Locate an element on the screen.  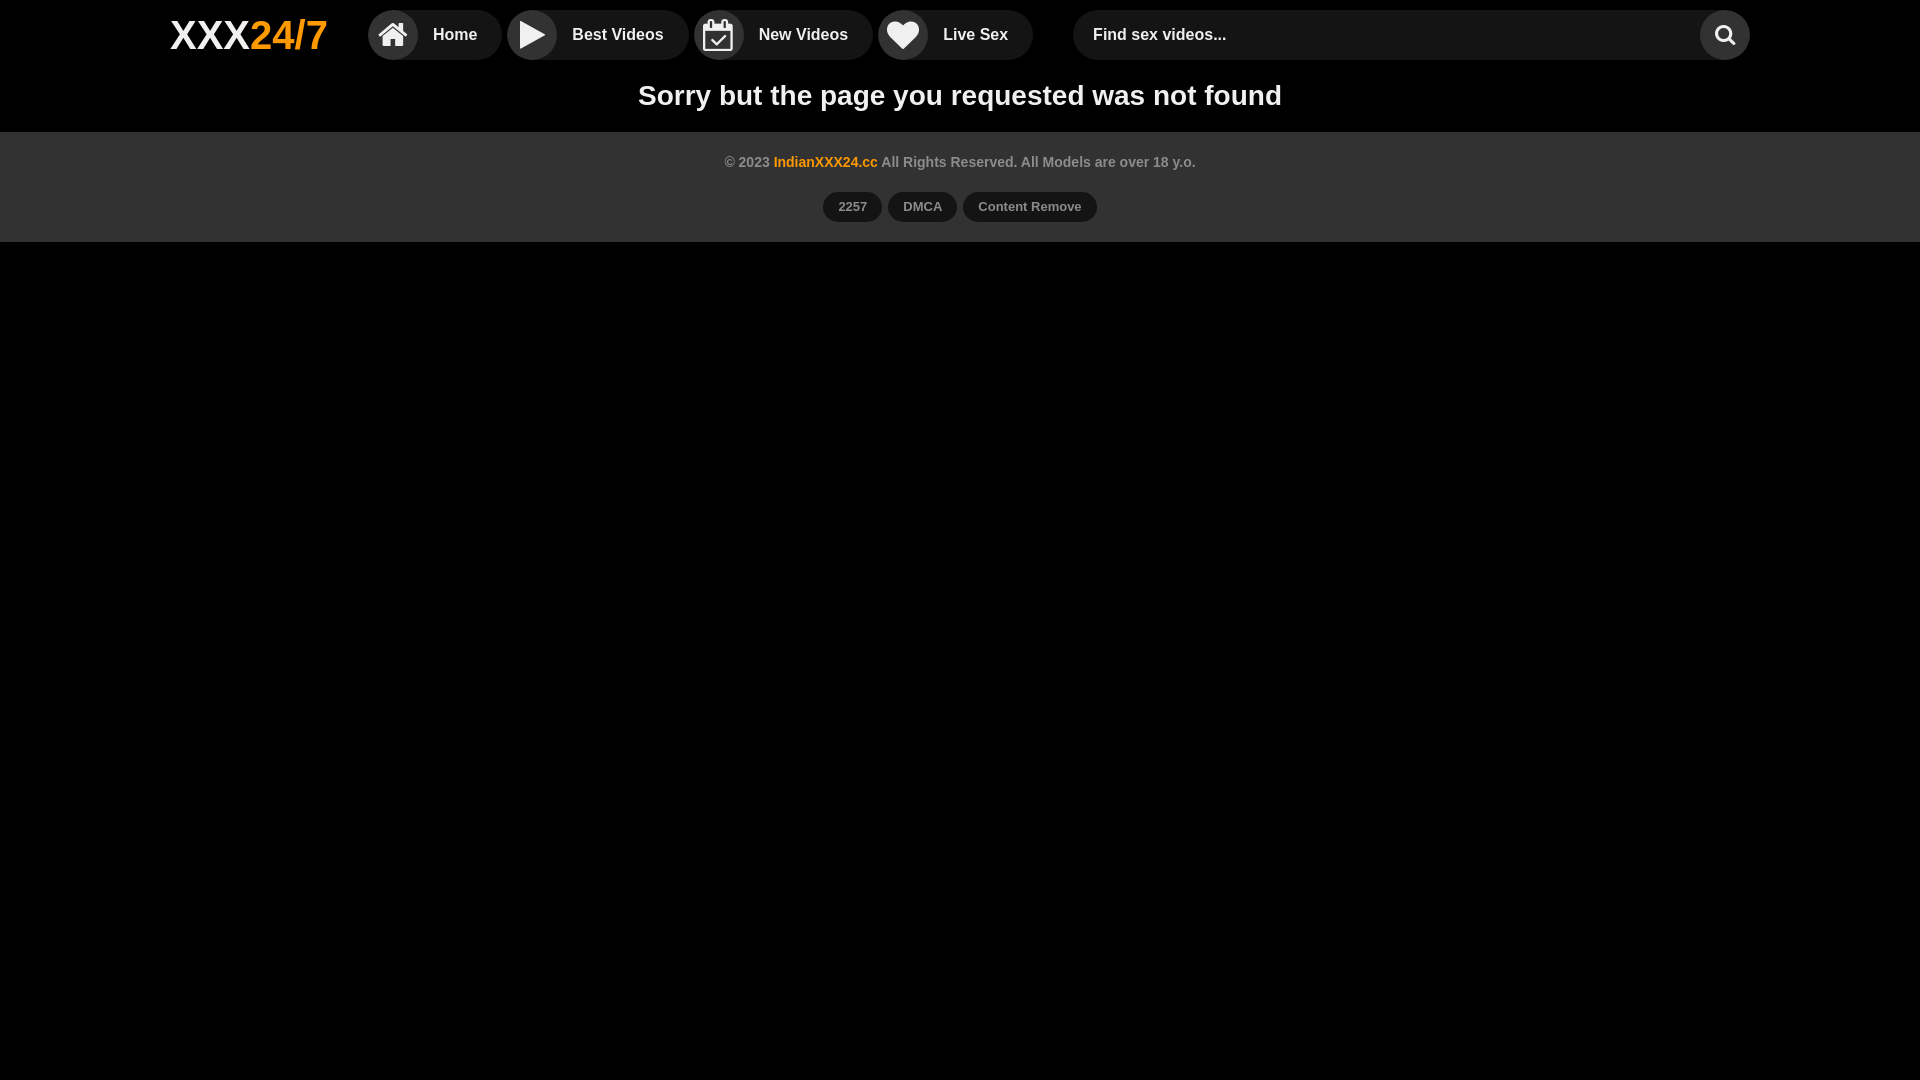
Use Latin letters, digits, space, - is located at coordinates (1392, 35).